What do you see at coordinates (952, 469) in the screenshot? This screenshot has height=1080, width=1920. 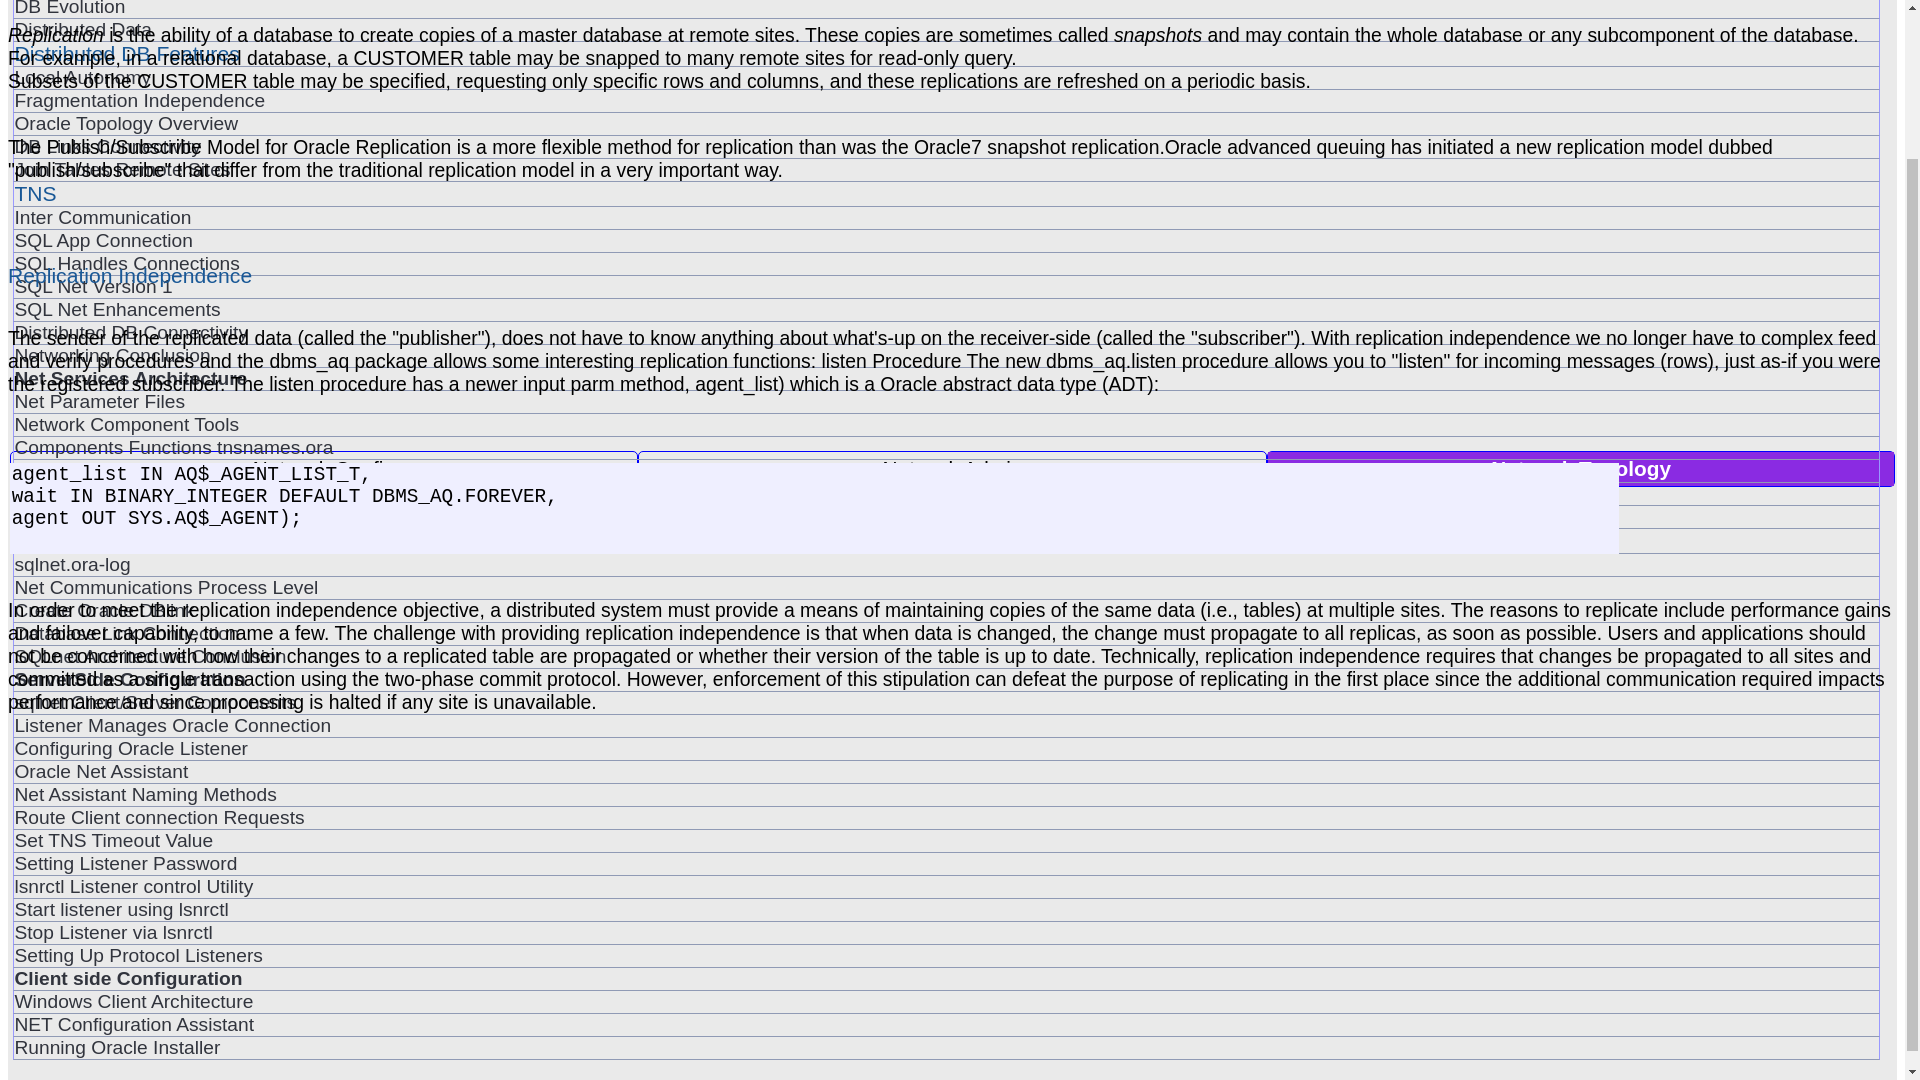 I see `Network Admin` at bounding box center [952, 469].